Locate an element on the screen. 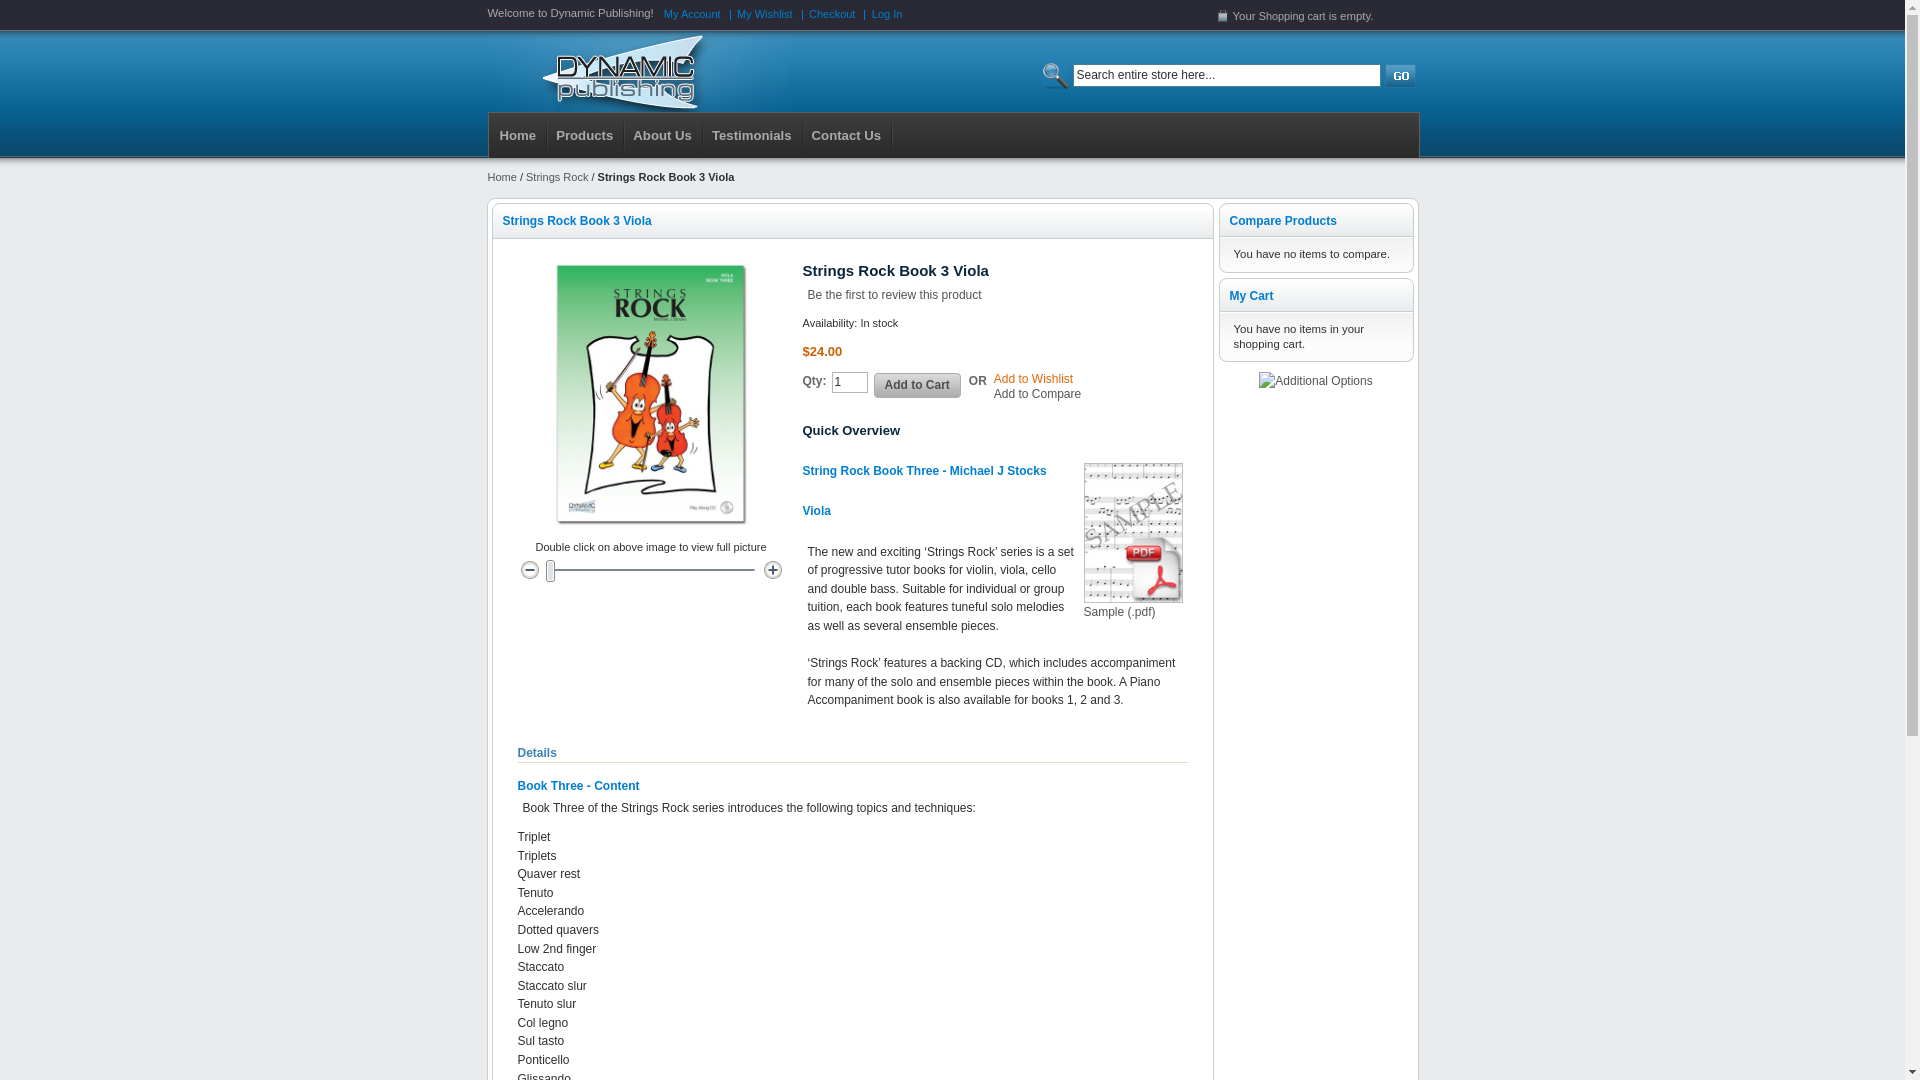 The height and width of the screenshot is (1080, 1920). Additional Options is located at coordinates (1316, 380).